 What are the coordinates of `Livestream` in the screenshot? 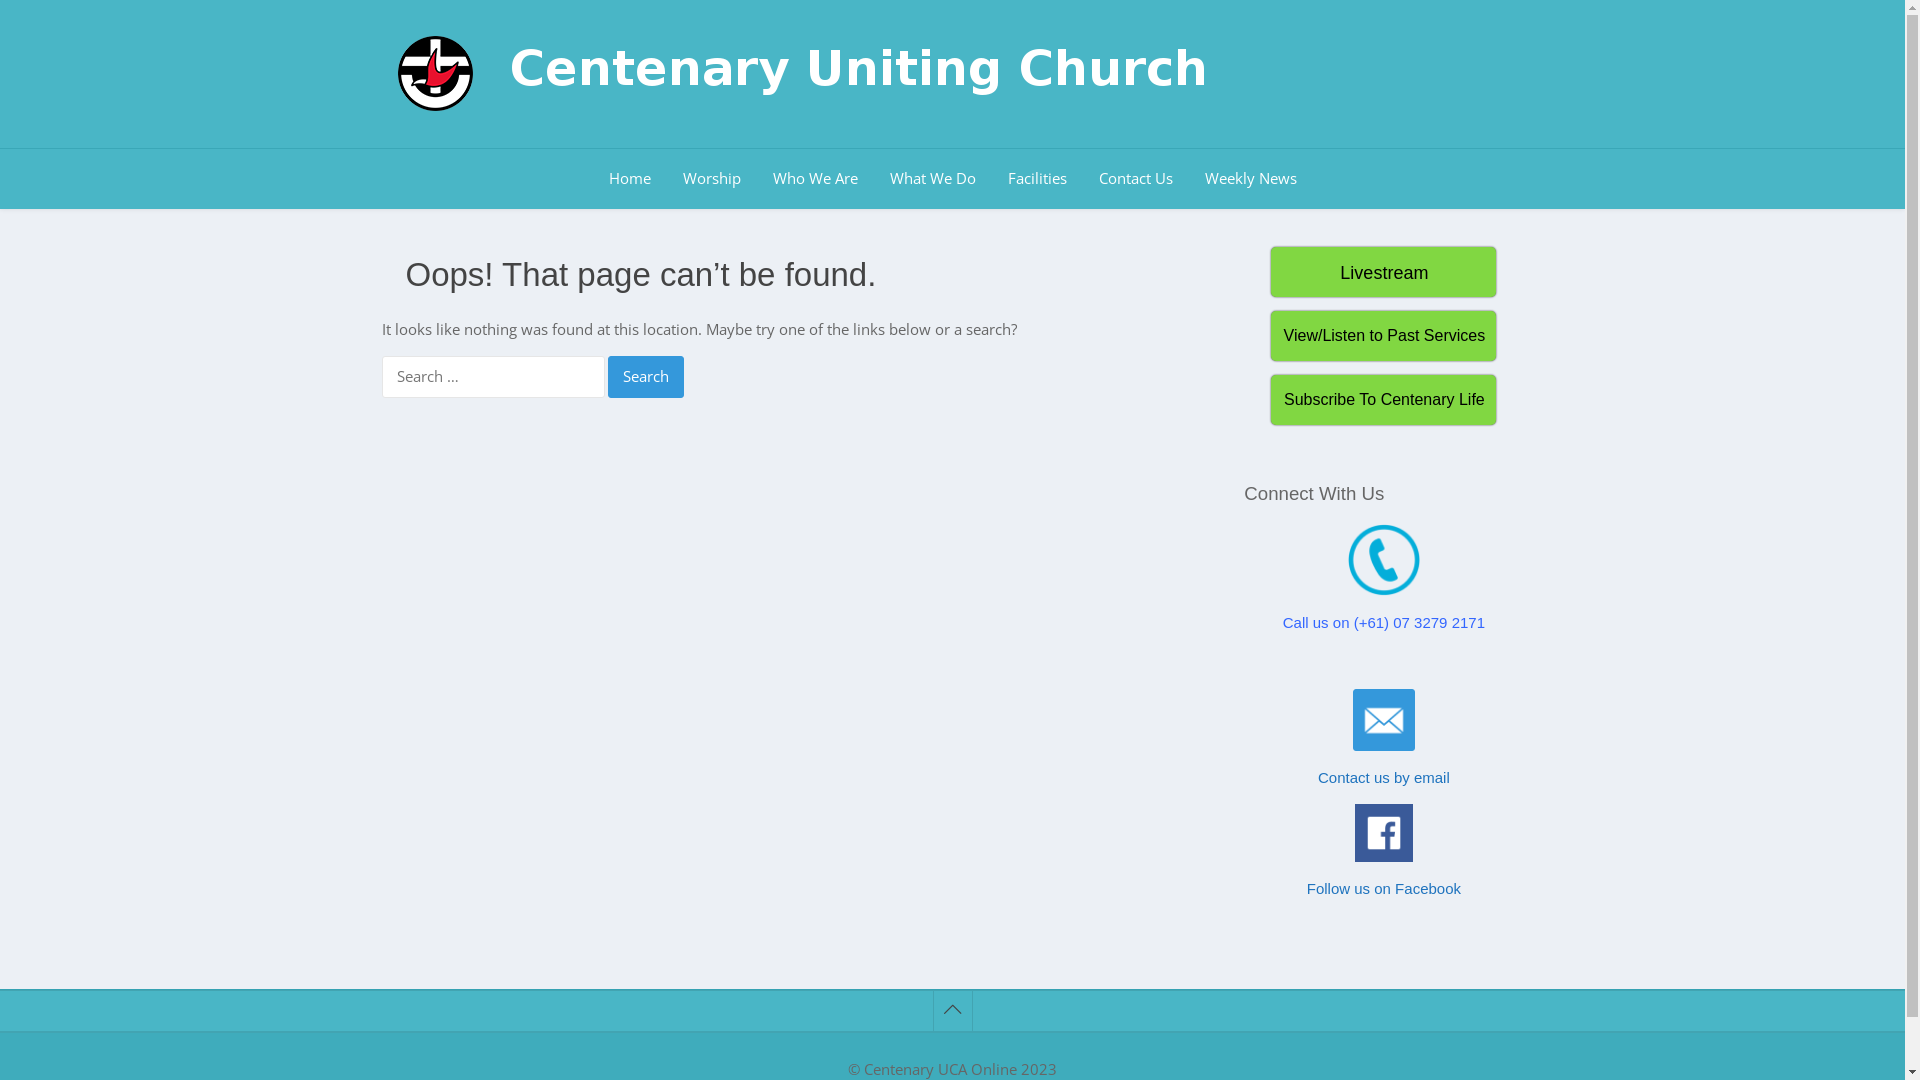 It's located at (1384, 271).